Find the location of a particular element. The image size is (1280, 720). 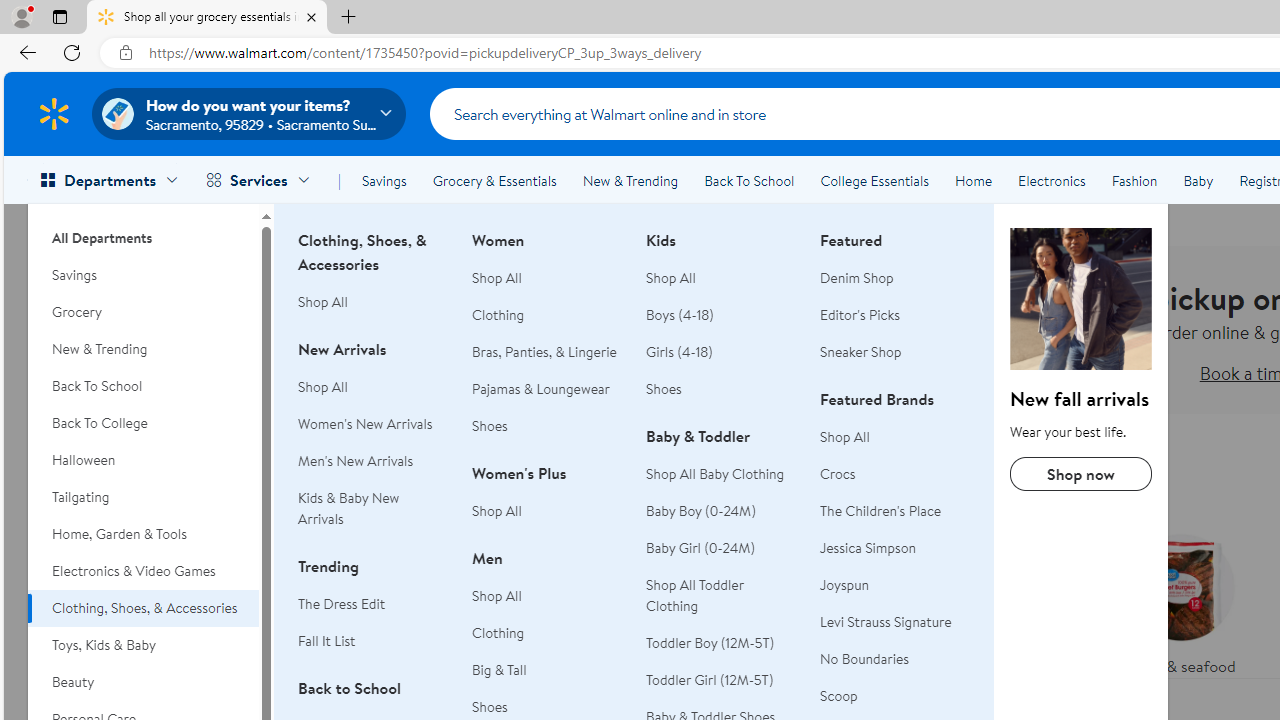

Clothing is located at coordinates (547, 632).